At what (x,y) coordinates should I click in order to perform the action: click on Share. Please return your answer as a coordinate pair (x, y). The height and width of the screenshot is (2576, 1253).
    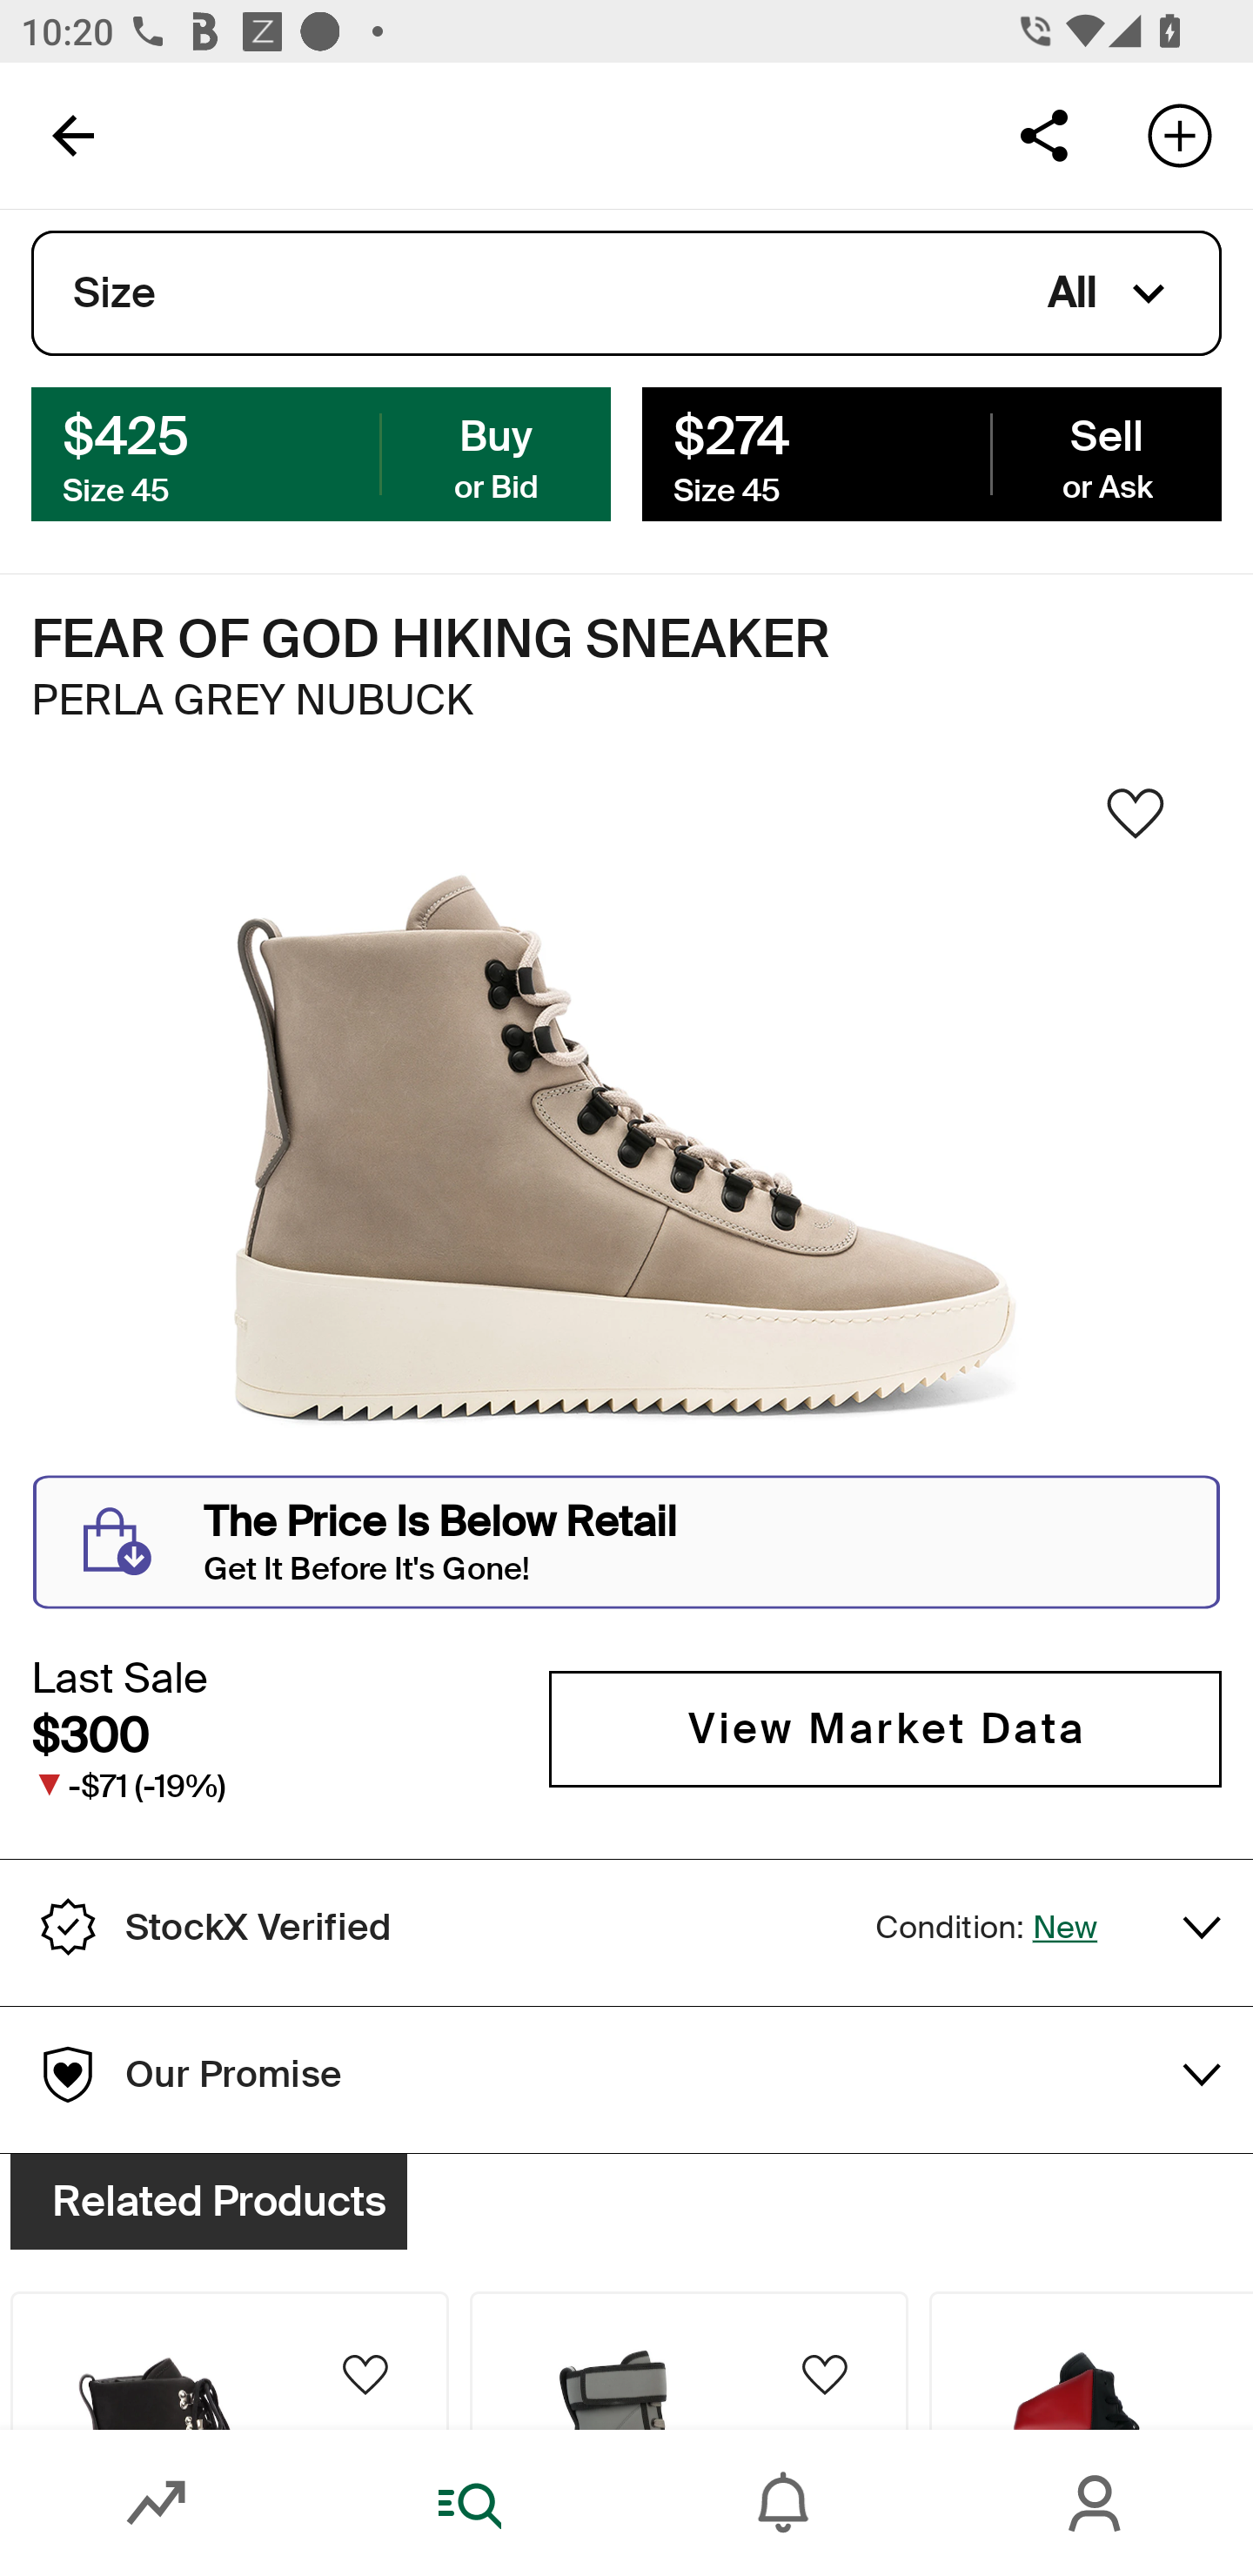
    Looking at the image, I should click on (1043, 134).